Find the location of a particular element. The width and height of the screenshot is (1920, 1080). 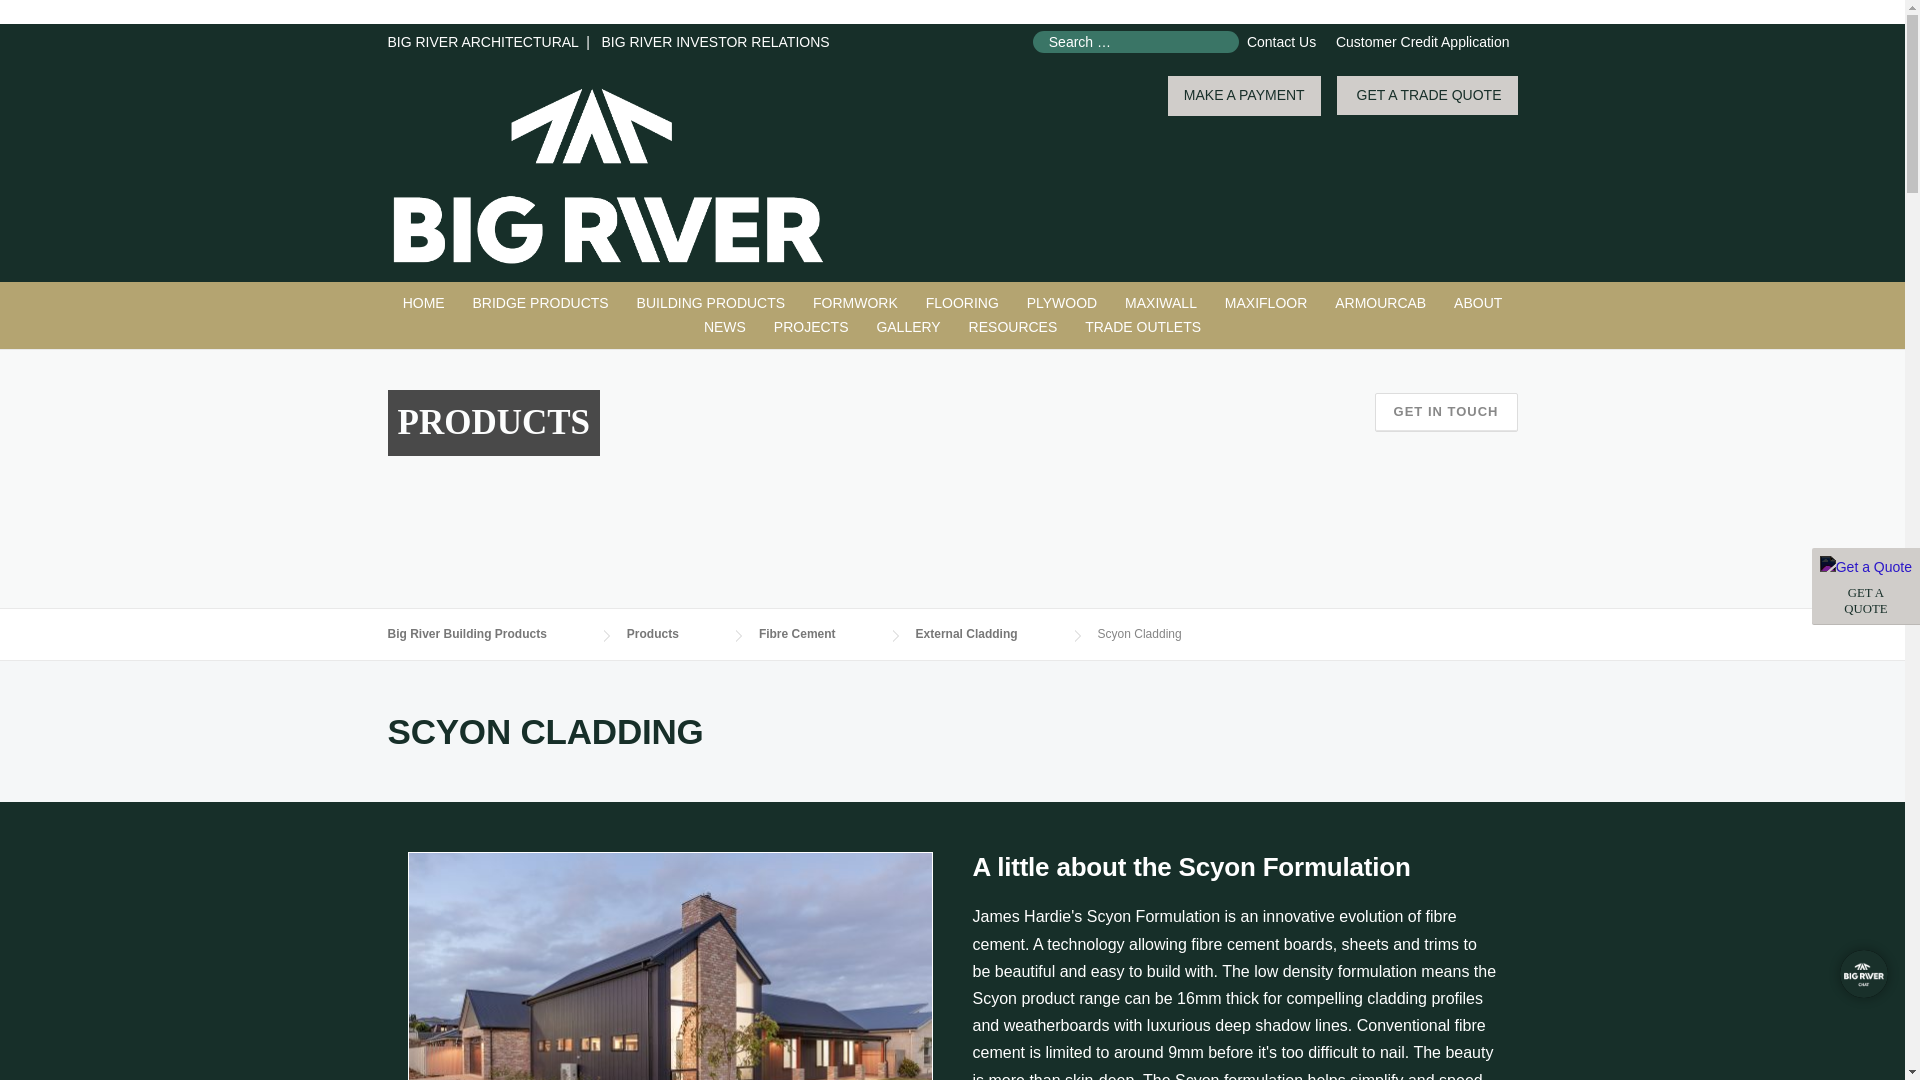

Home is located at coordinates (424, 304).